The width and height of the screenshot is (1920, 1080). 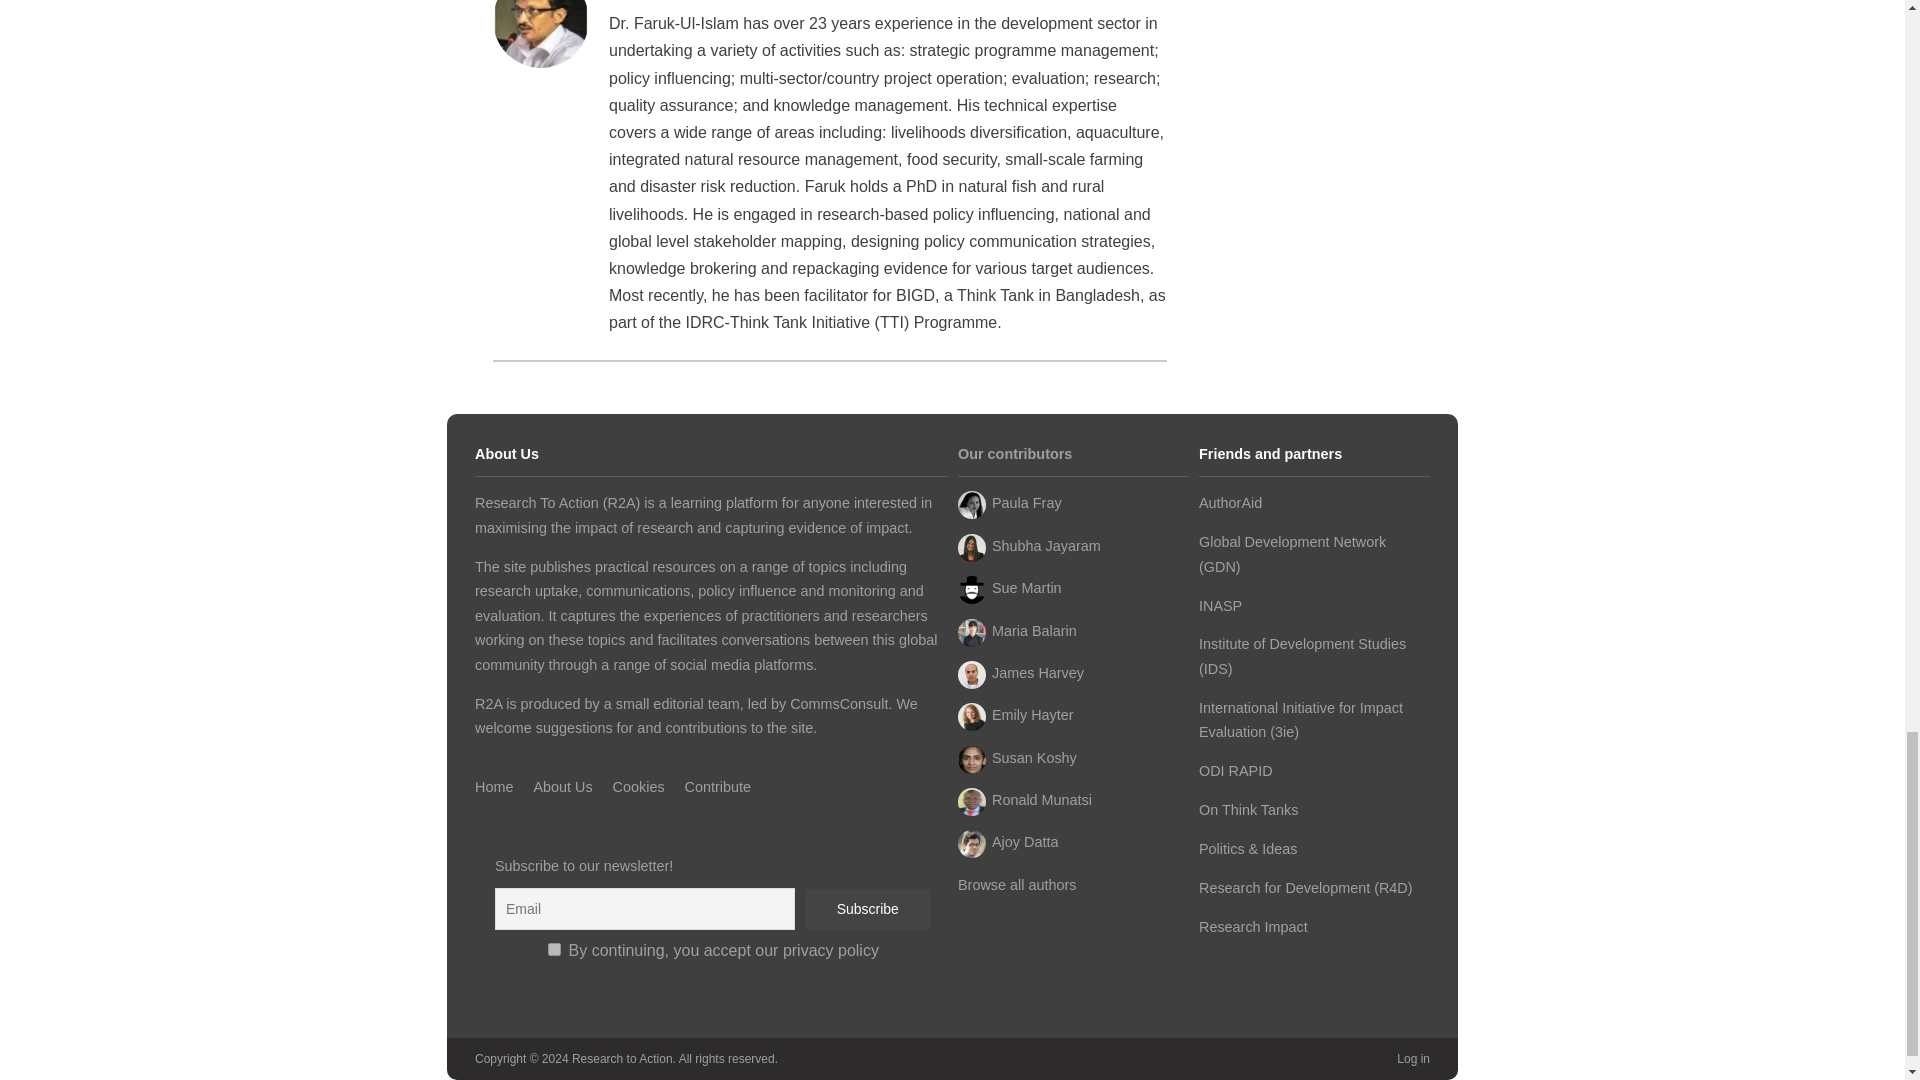 What do you see at coordinates (554, 948) in the screenshot?
I see `on` at bounding box center [554, 948].